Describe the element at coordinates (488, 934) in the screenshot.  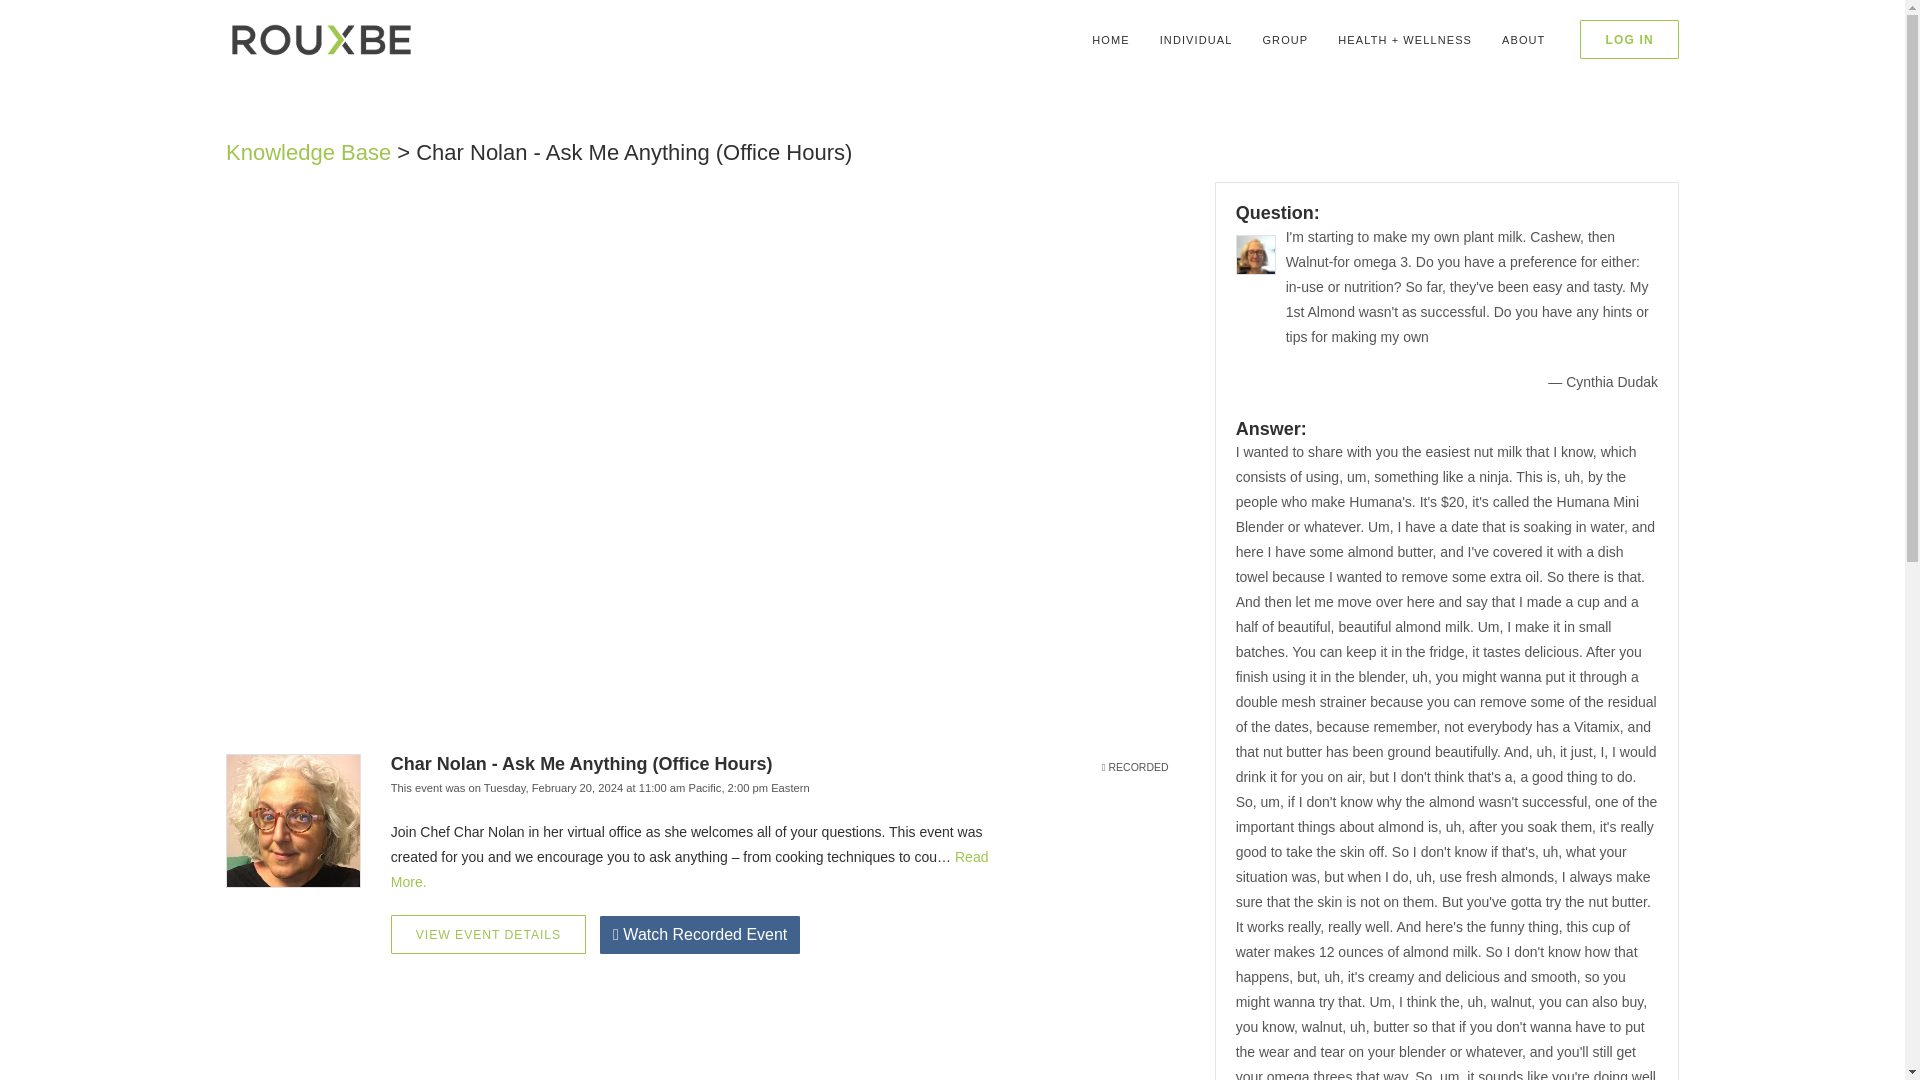
I see `VIEW EVENT DETAILS` at that location.